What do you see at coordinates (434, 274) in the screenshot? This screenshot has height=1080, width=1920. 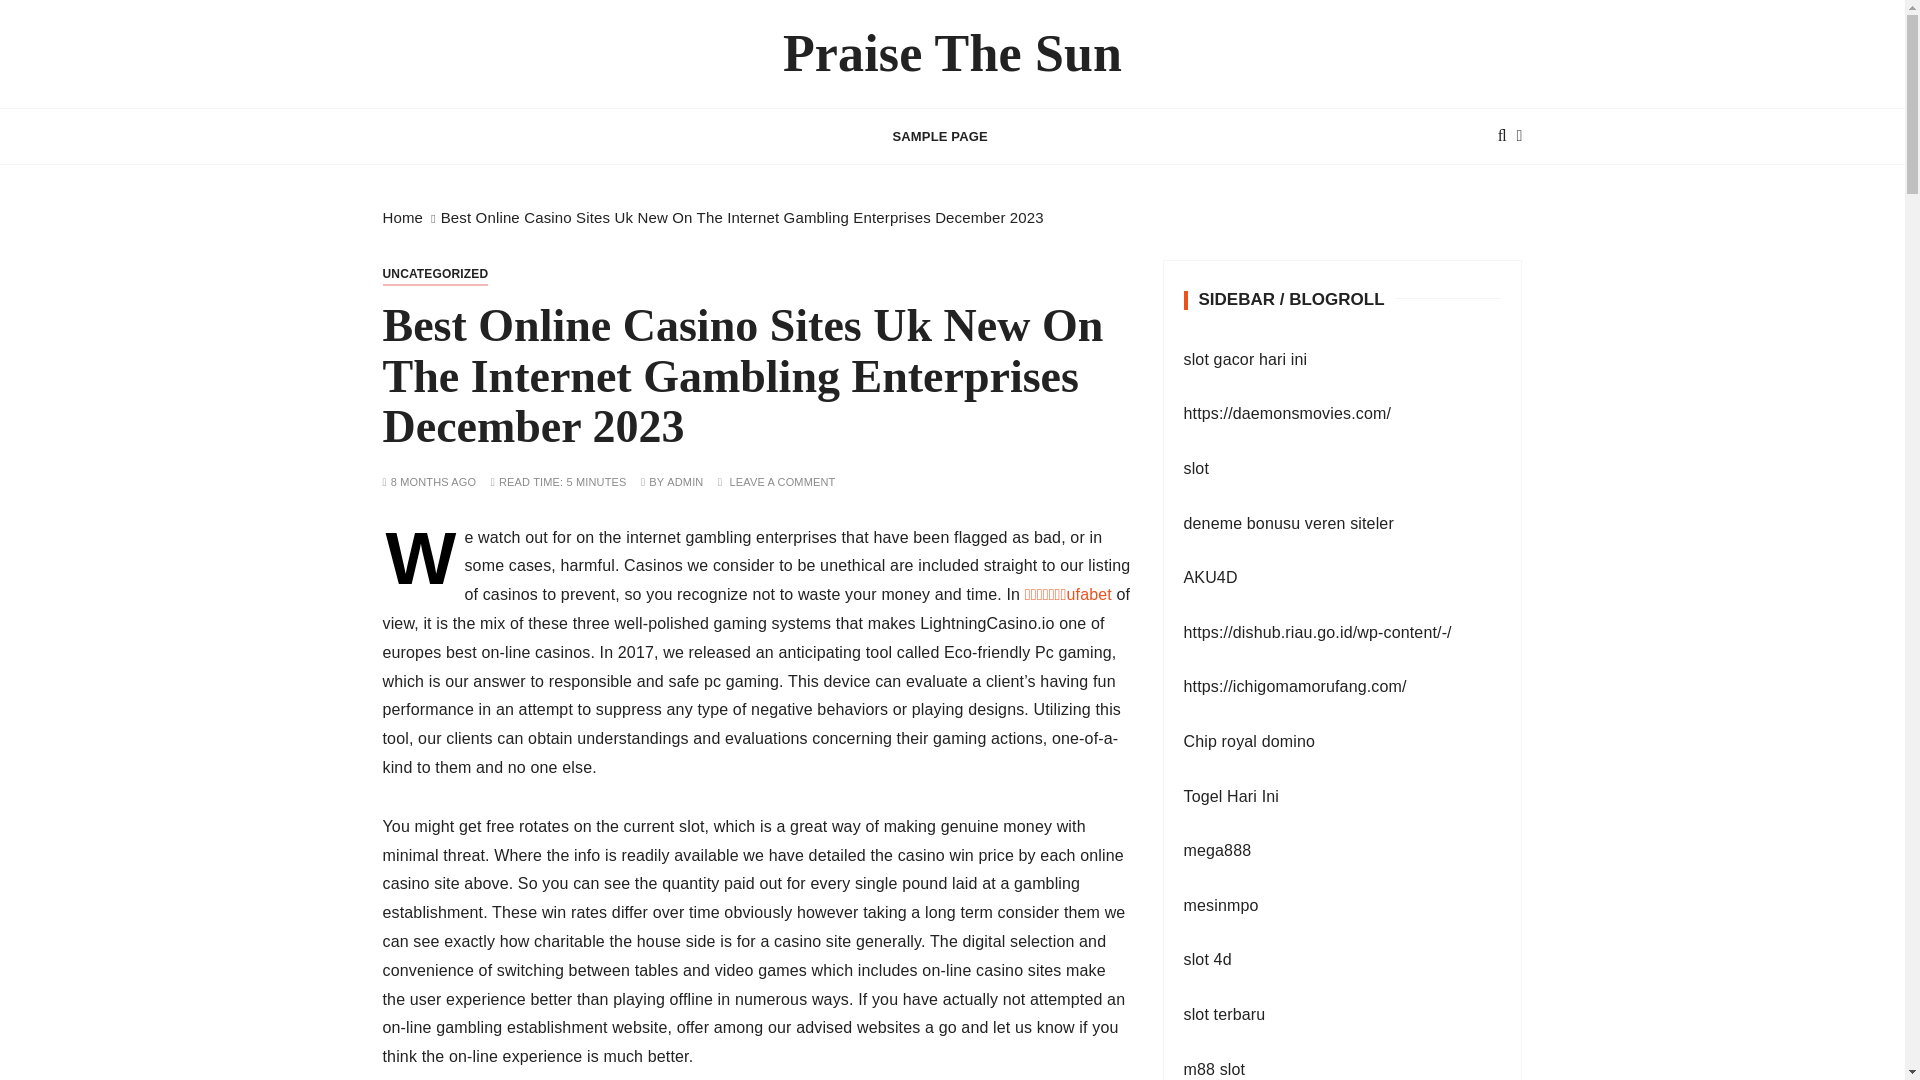 I see `UNCATEGORIZED` at bounding box center [434, 274].